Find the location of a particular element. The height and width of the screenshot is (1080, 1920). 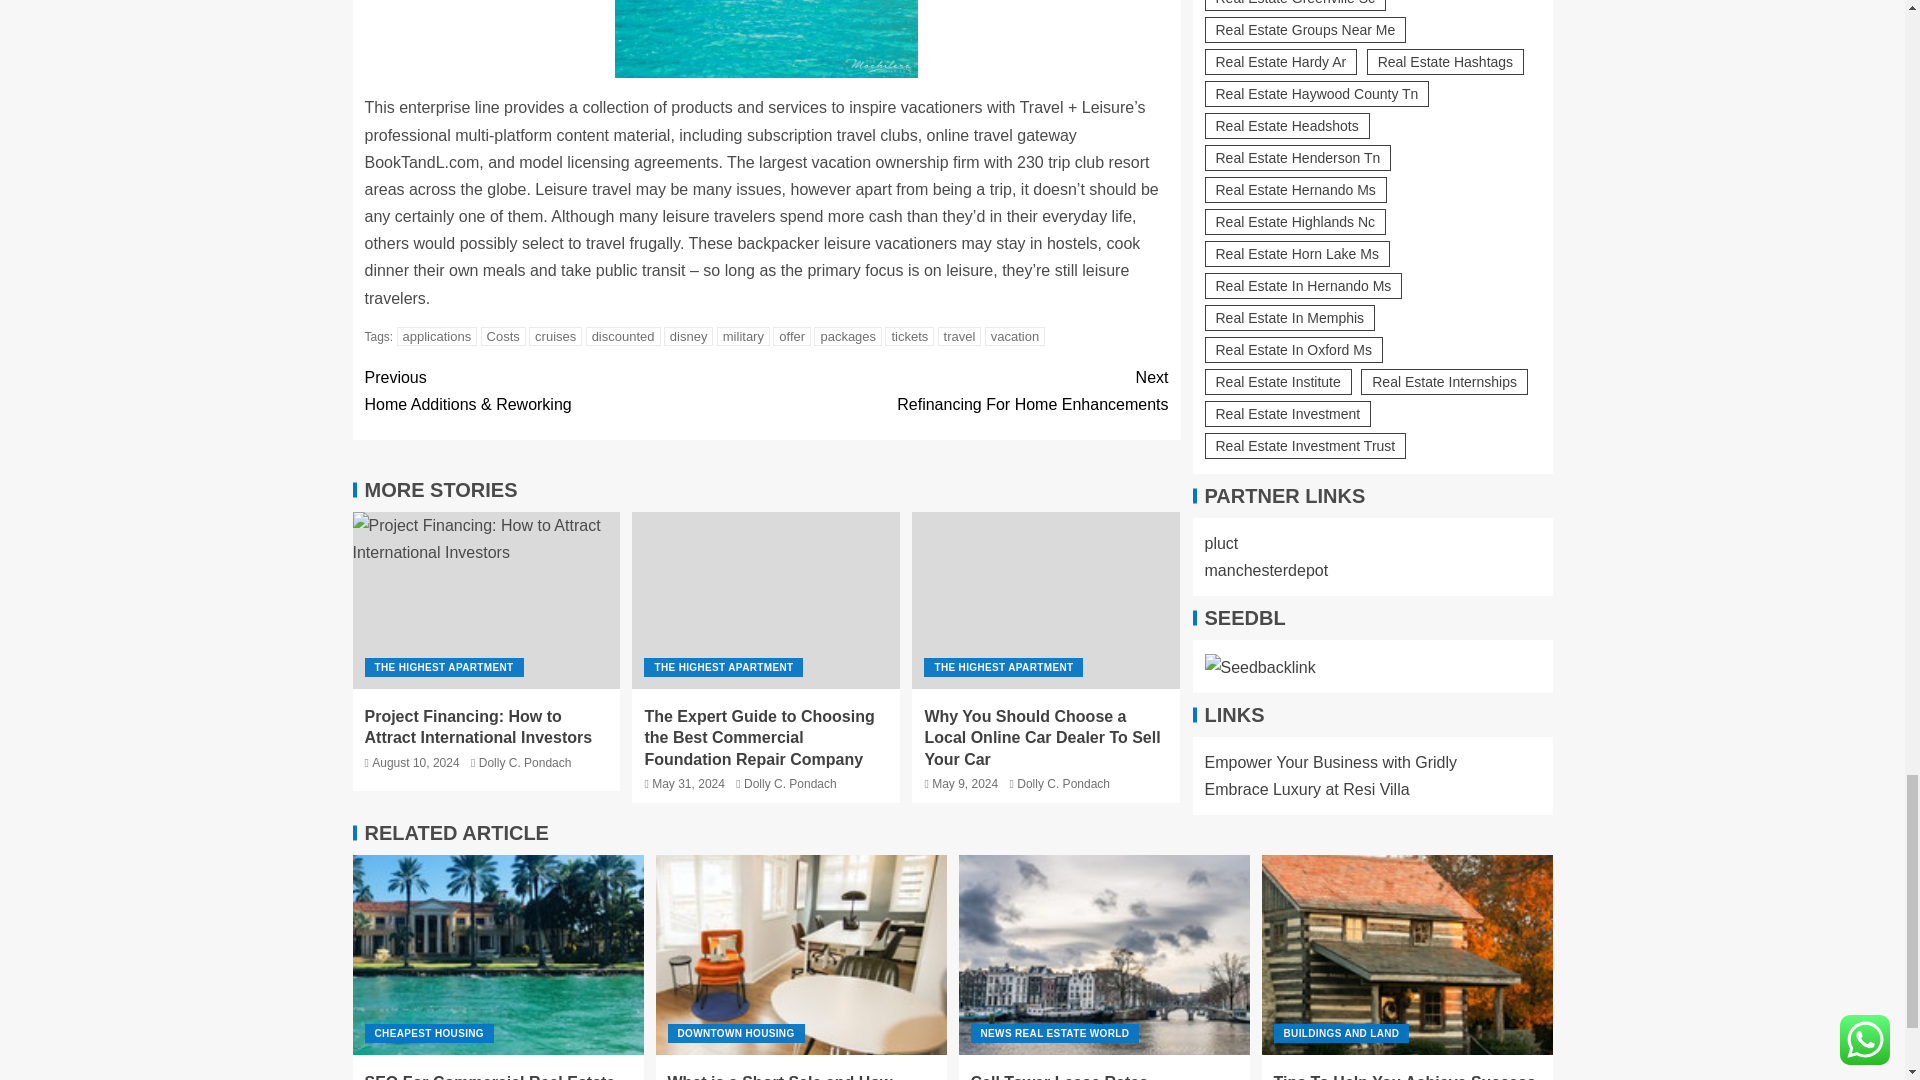

military is located at coordinates (742, 336).